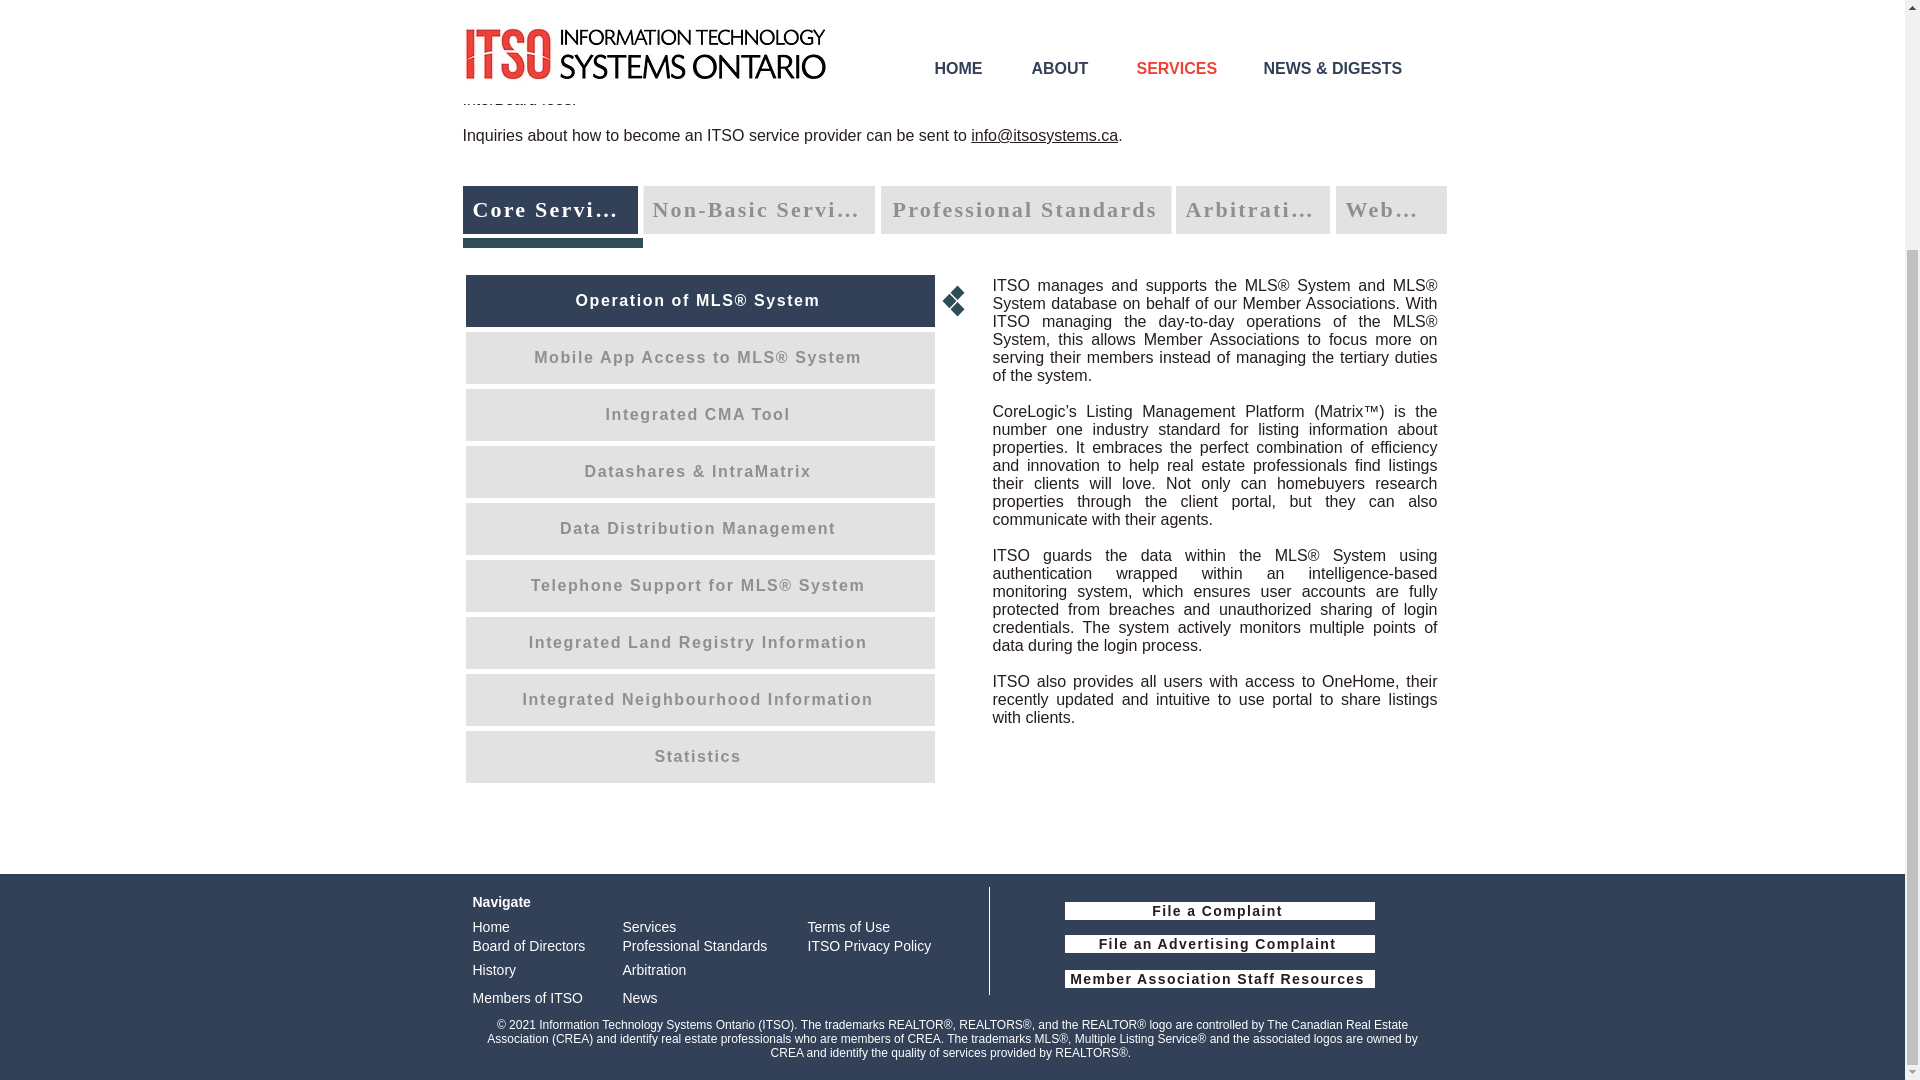 The height and width of the screenshot is (1080, 1920). Describe the element at coordinates (700, 529) in the screenshot. I see `Data Distribution Management` at that location.